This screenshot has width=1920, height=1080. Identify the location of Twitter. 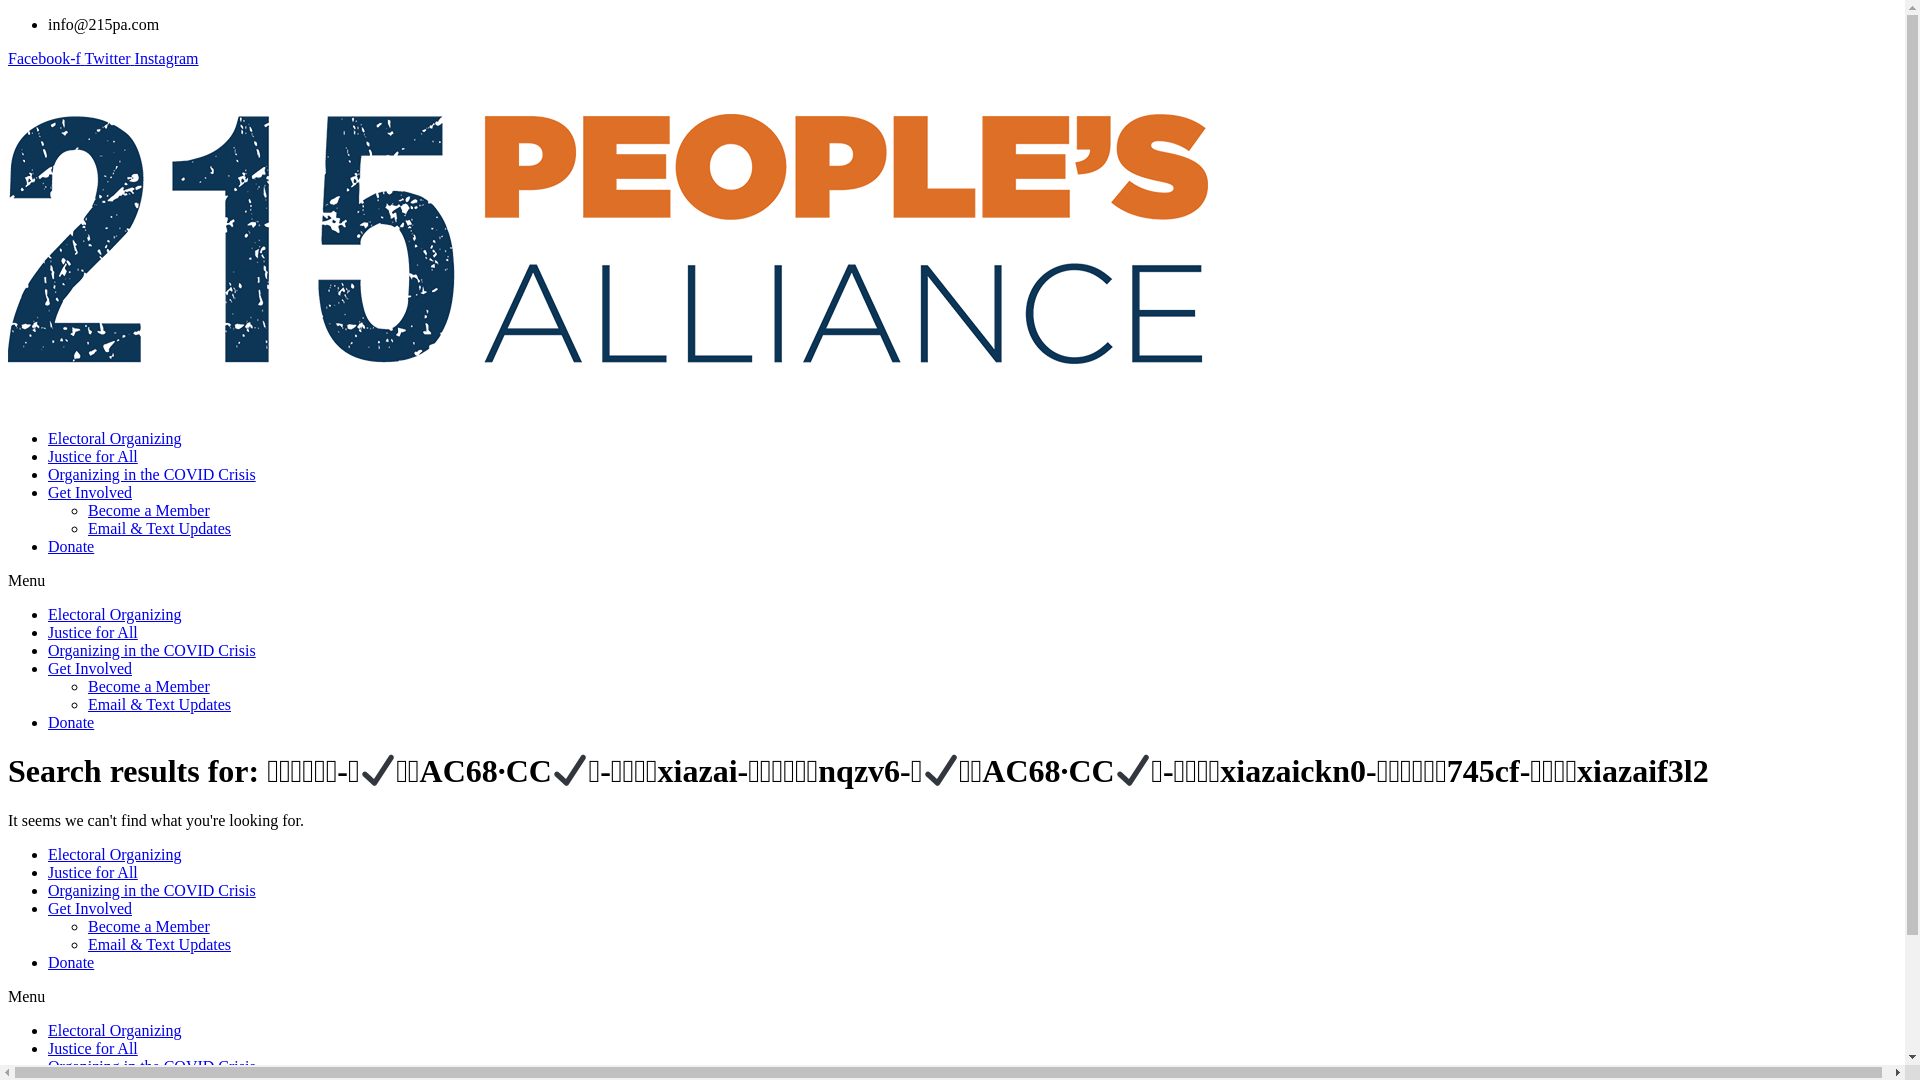
(110, 58).